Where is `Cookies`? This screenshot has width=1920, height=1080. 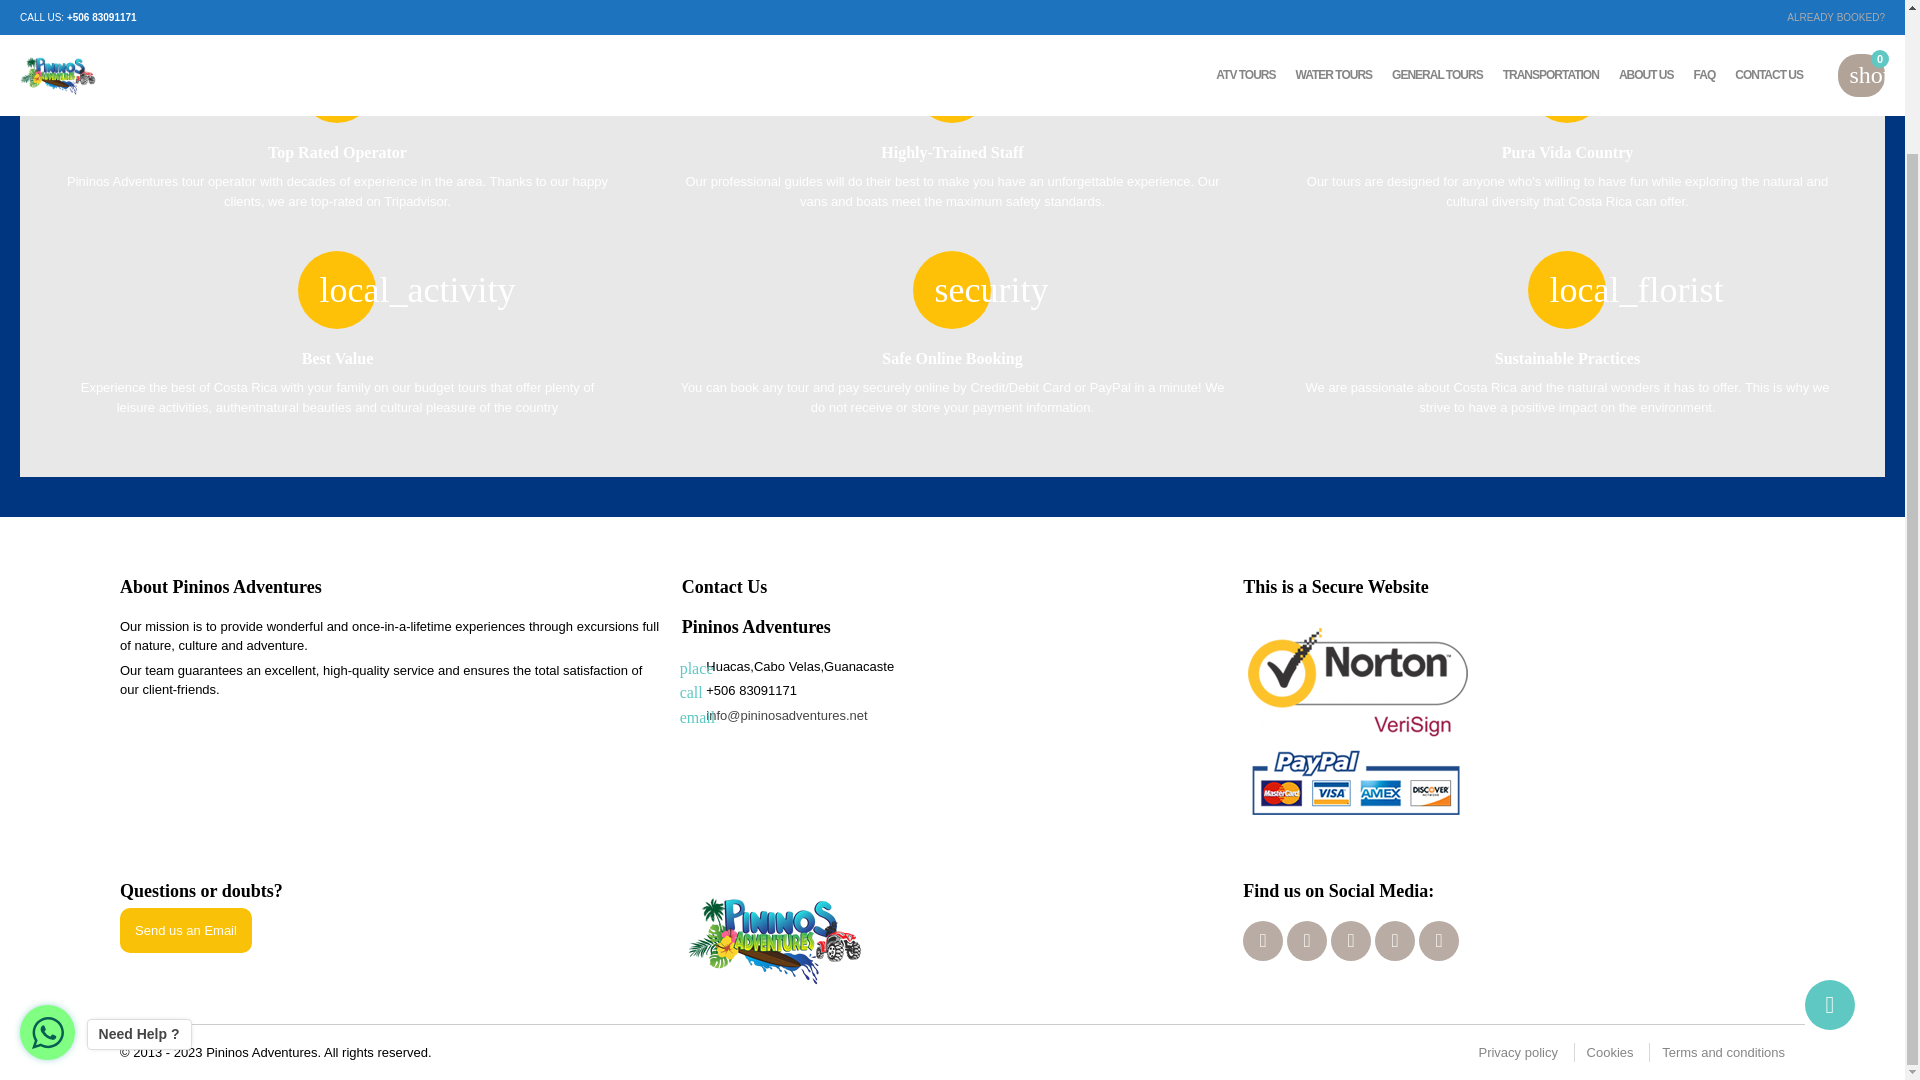 Cookies is located at coordinates (1610, 1052).